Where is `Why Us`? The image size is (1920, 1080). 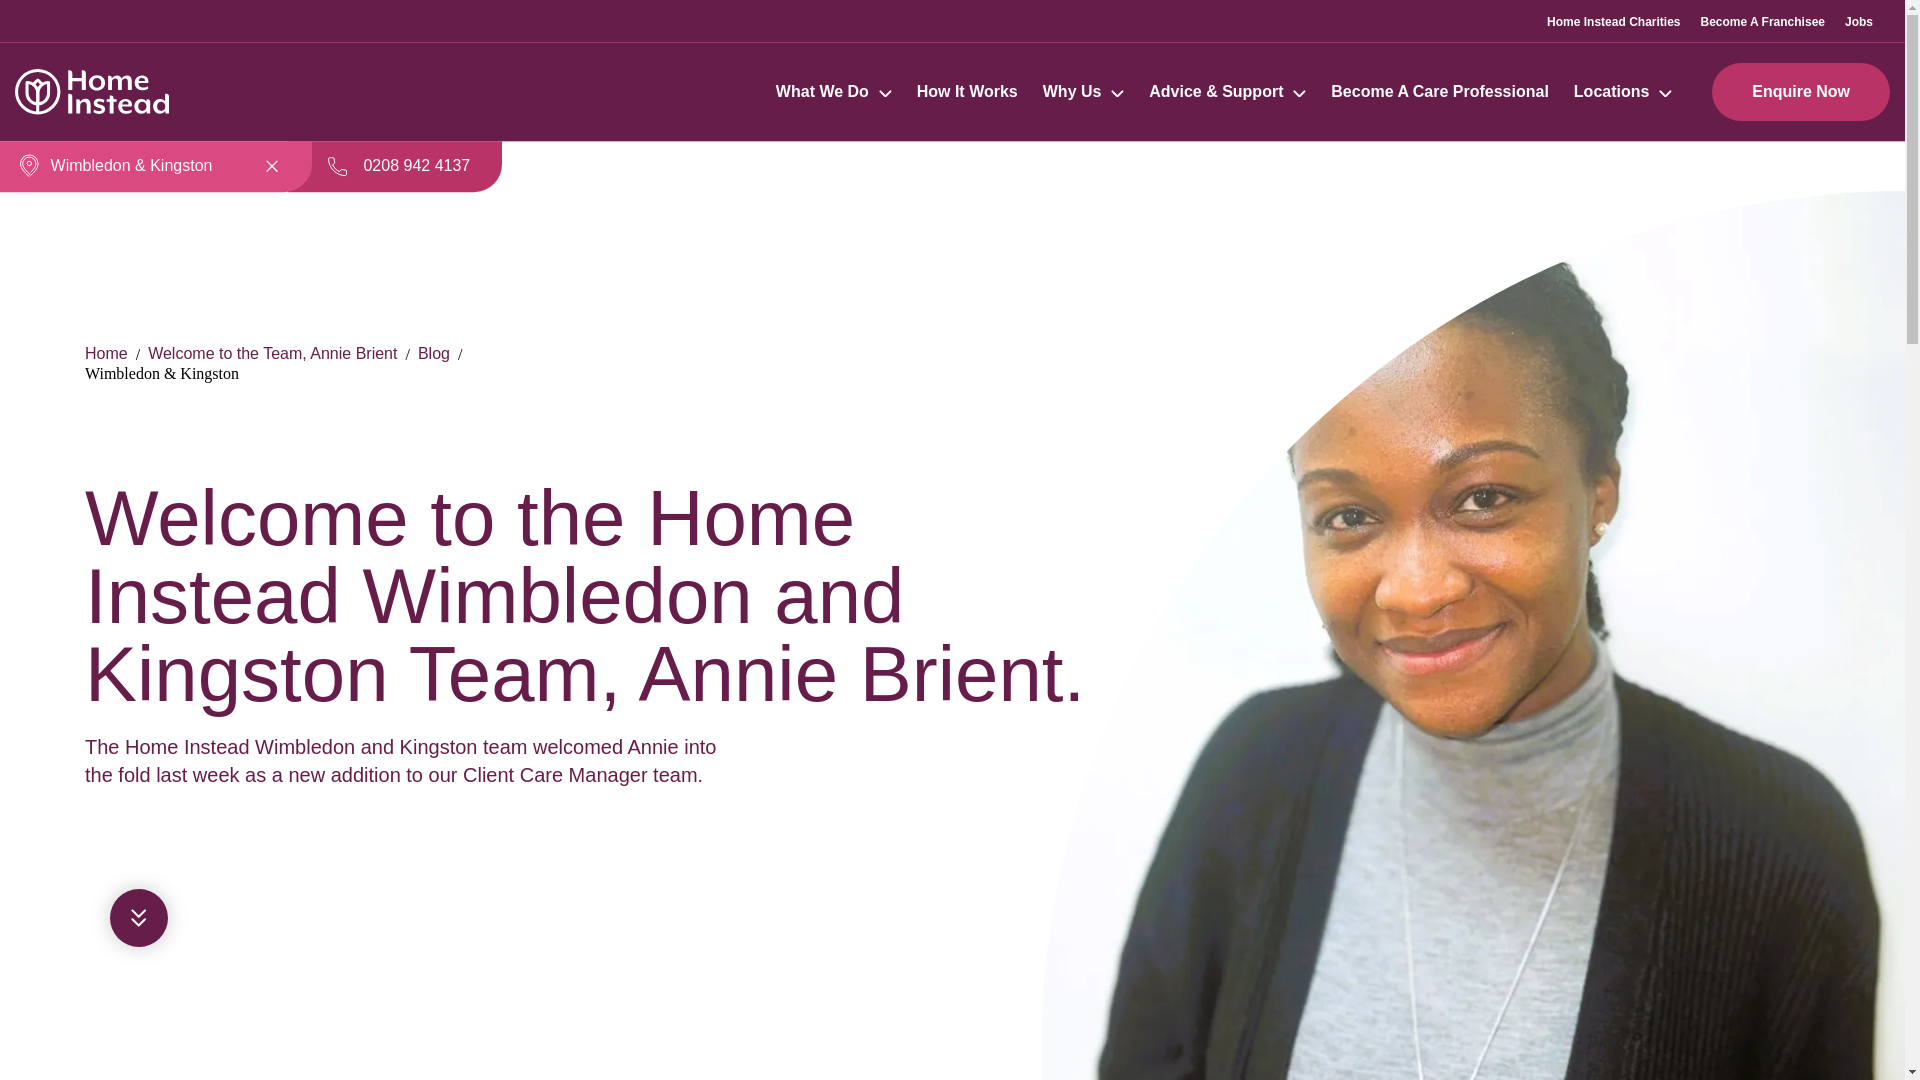 Why Us is located at coordinates (1072, 92).